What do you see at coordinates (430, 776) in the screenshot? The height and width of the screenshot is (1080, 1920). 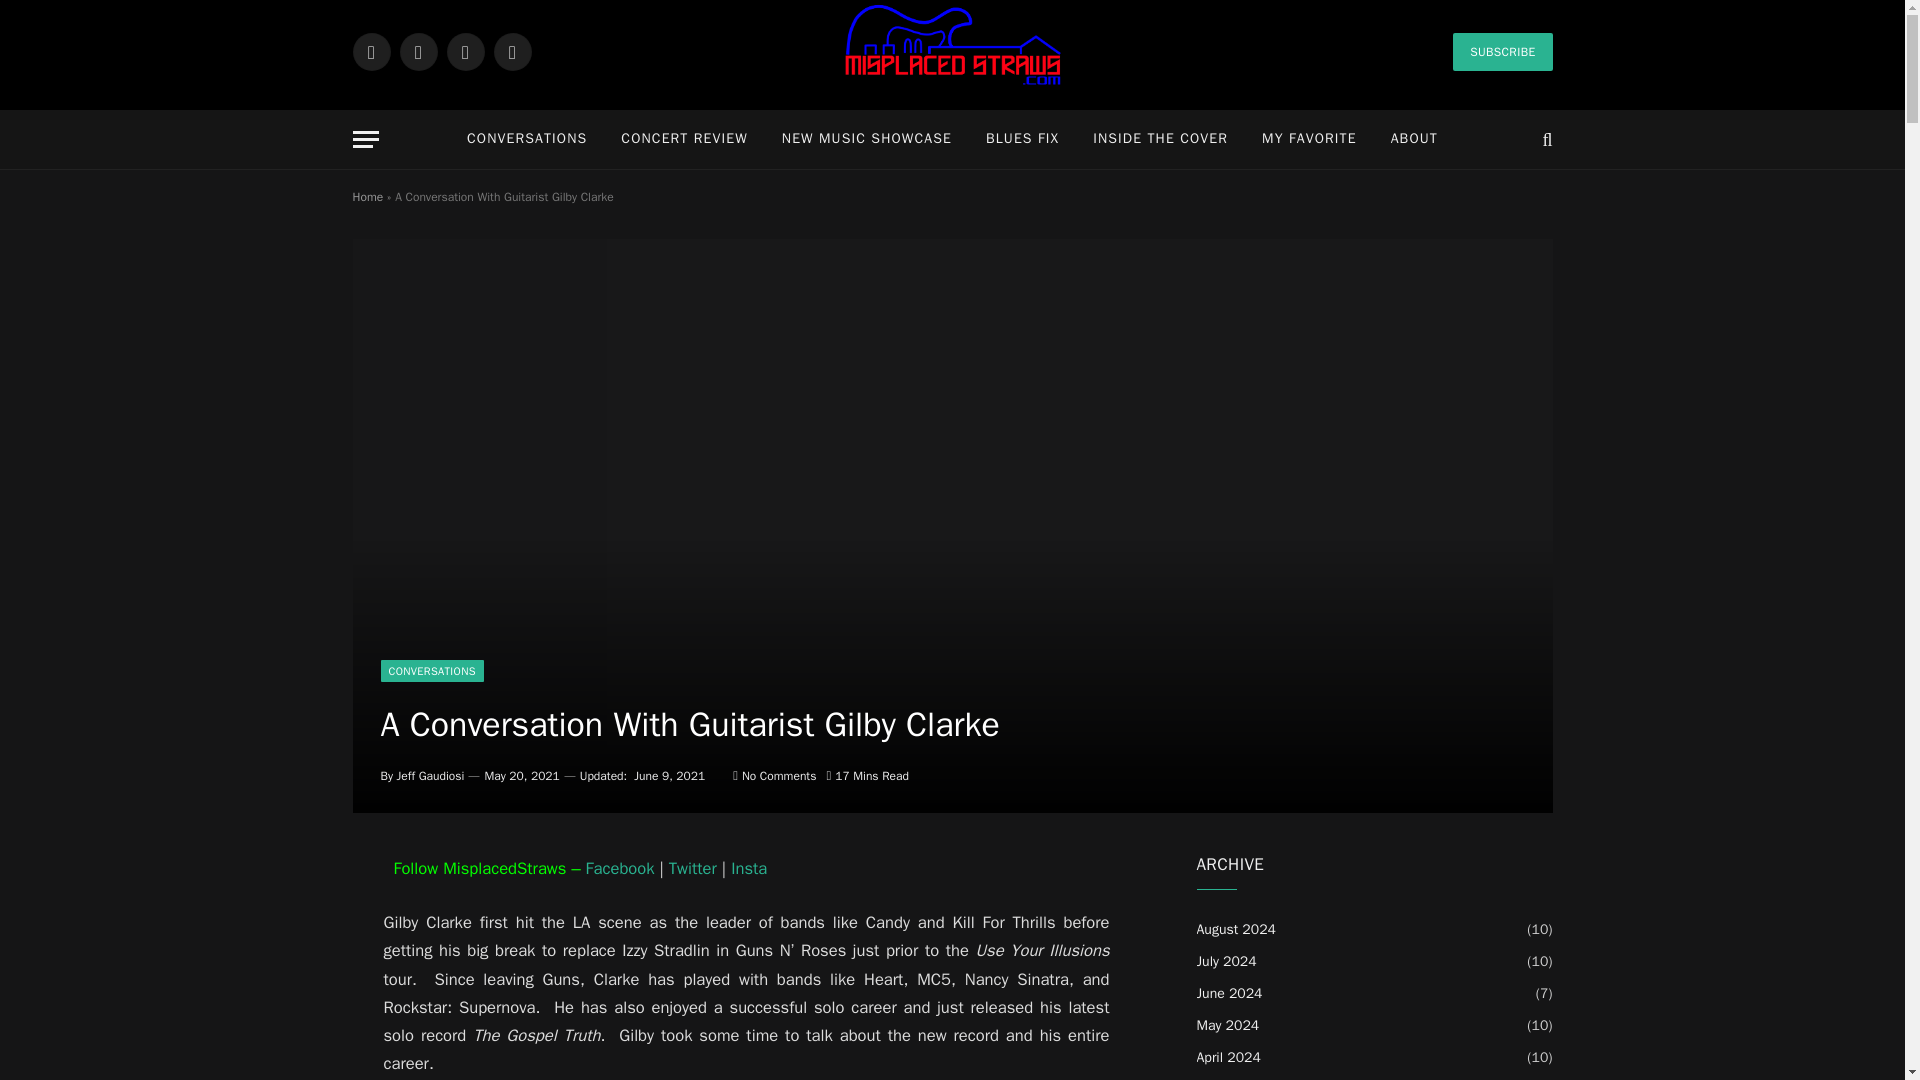 I see `Jeff Gaudiosi` at bounding box center [430, 776].